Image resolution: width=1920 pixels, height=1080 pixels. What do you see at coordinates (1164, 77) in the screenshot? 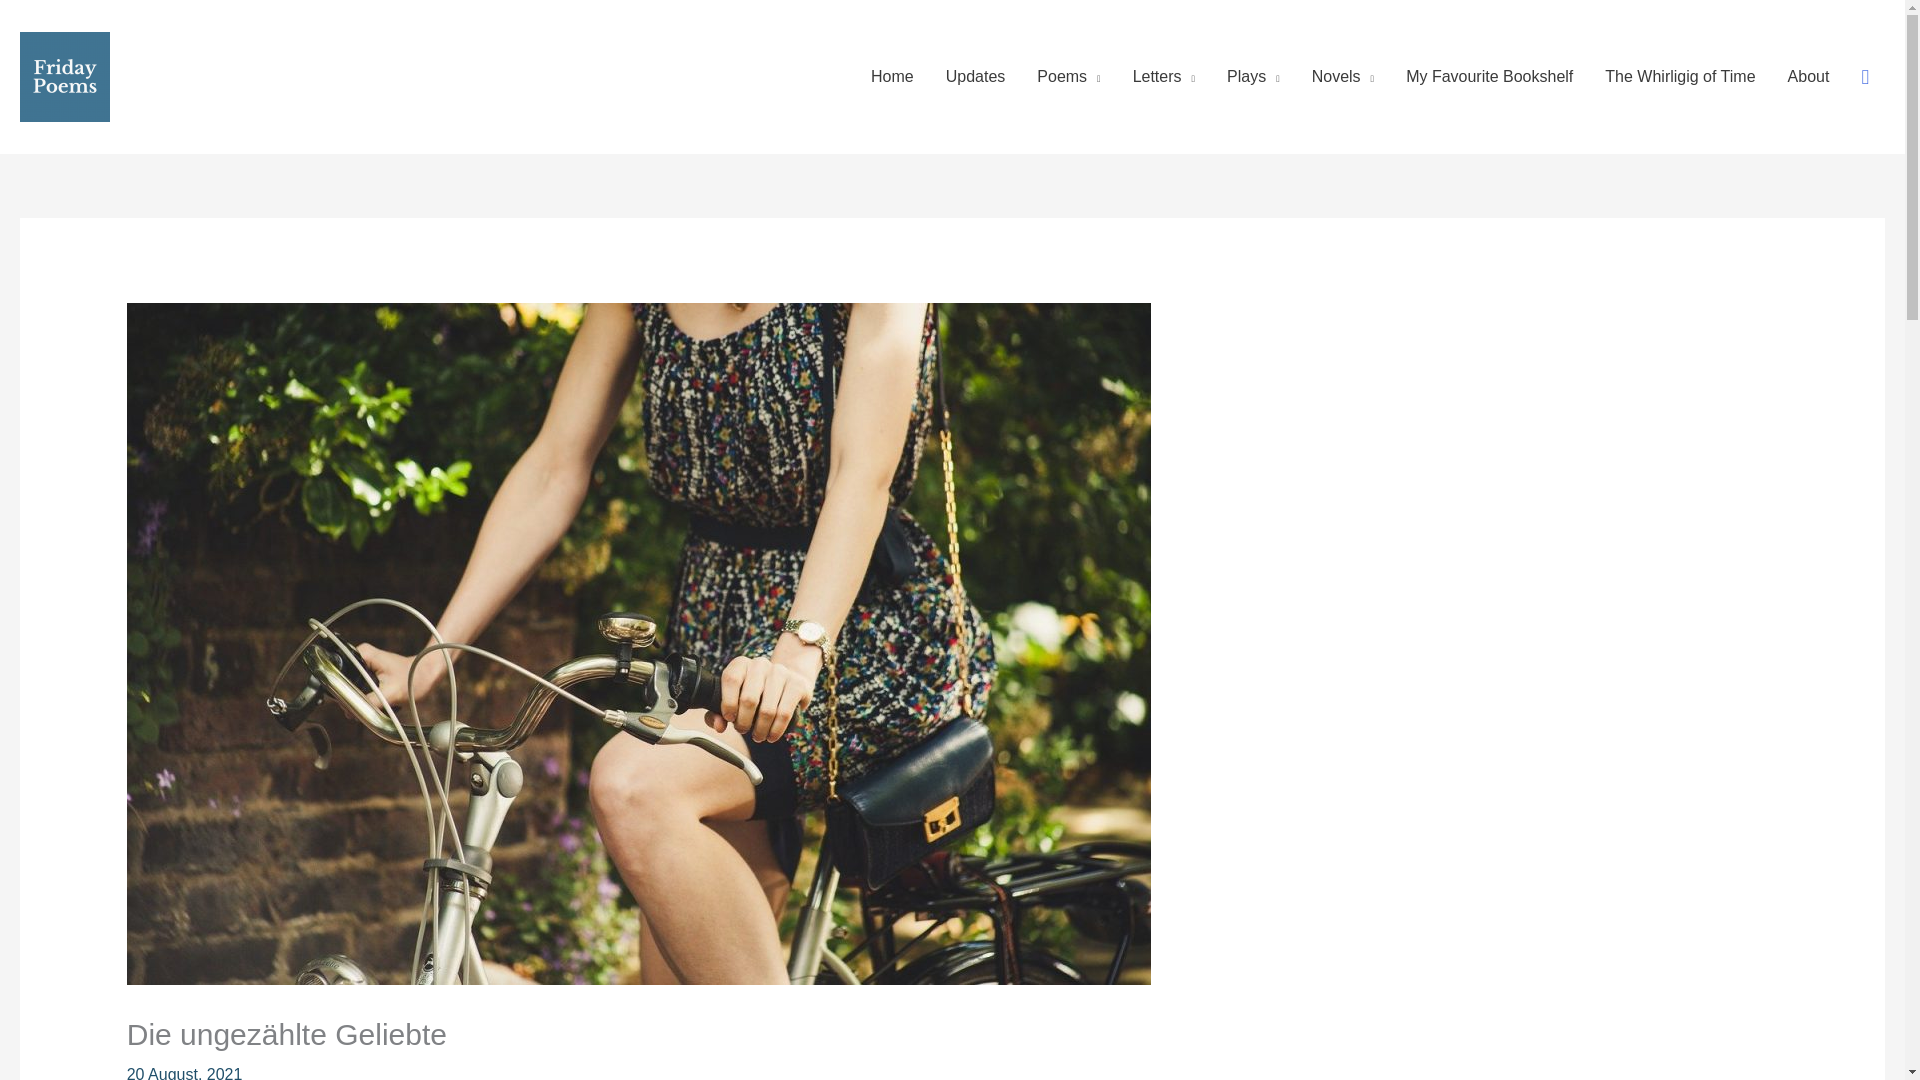
I see `Letters` at bounding box center [1164, 77].